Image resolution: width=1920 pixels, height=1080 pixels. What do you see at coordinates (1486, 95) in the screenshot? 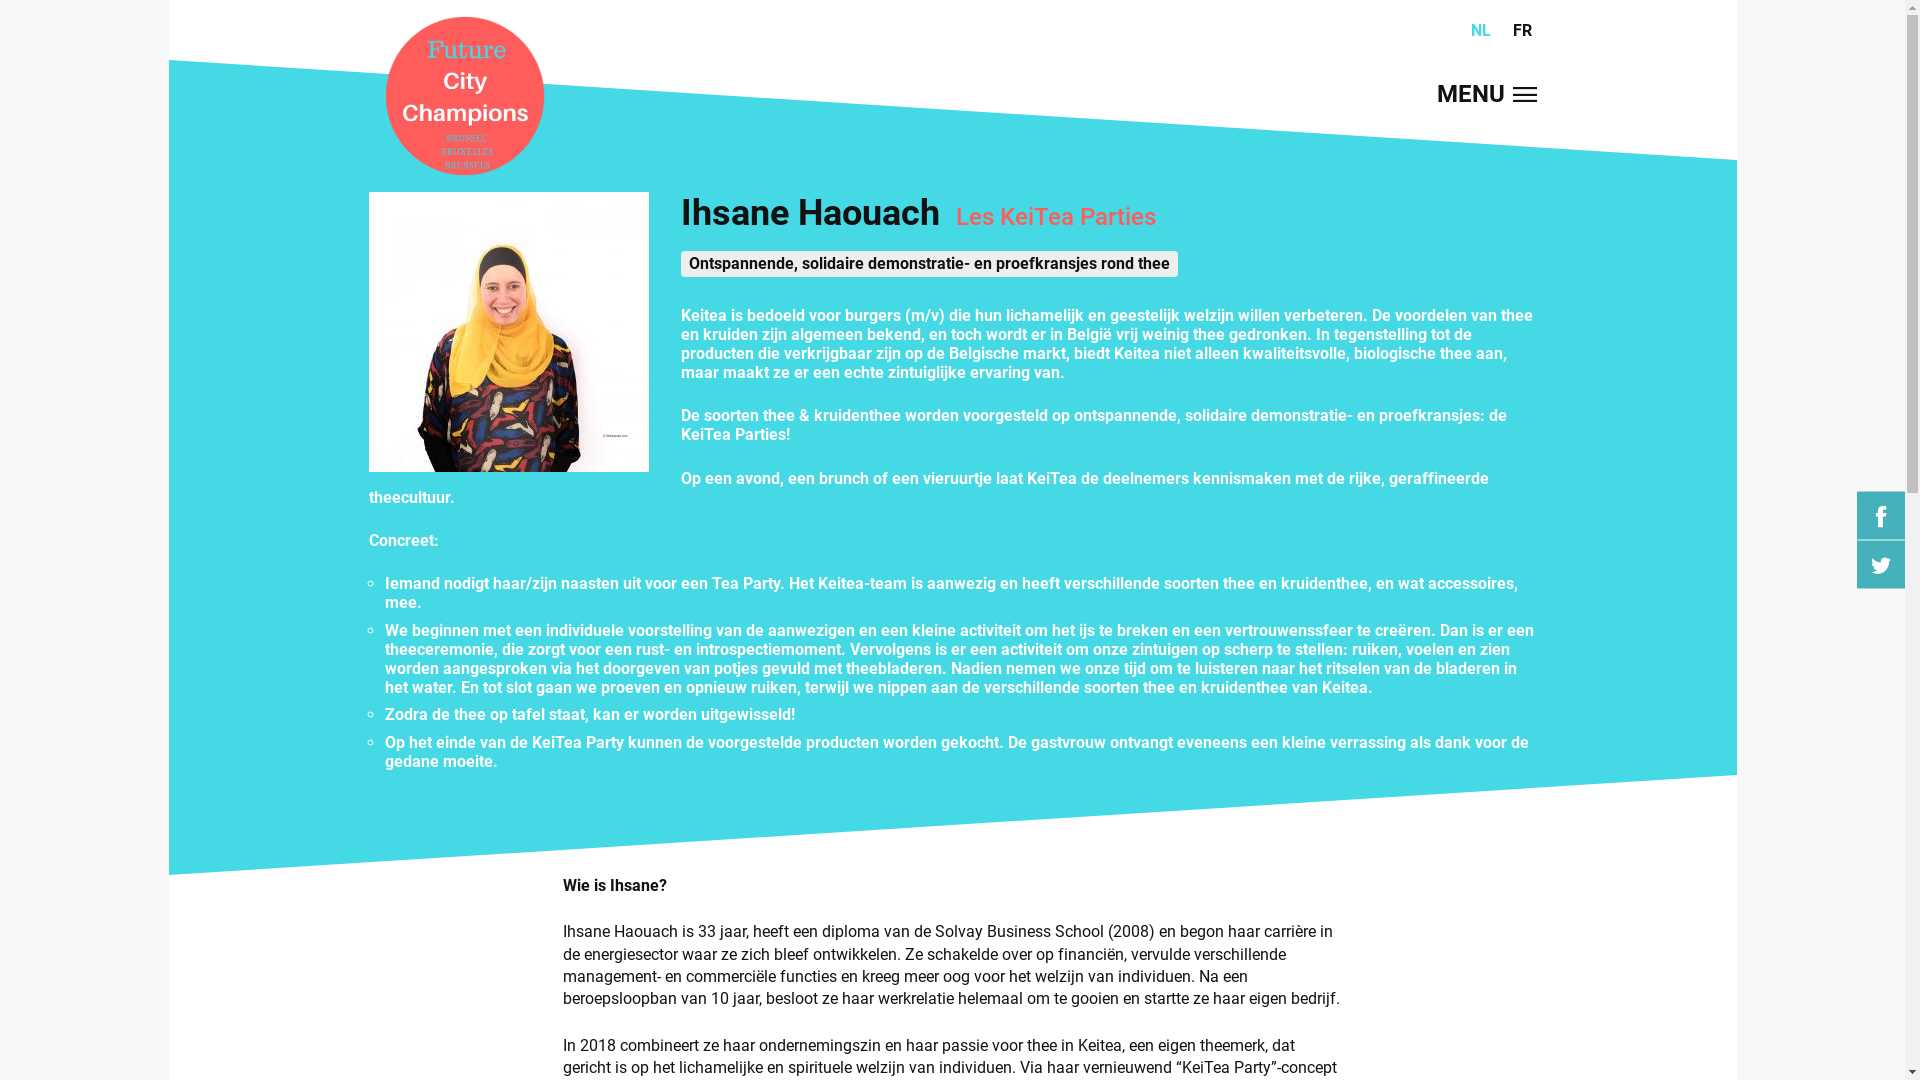
I see `MENU` at bounding box center [1486, 95].